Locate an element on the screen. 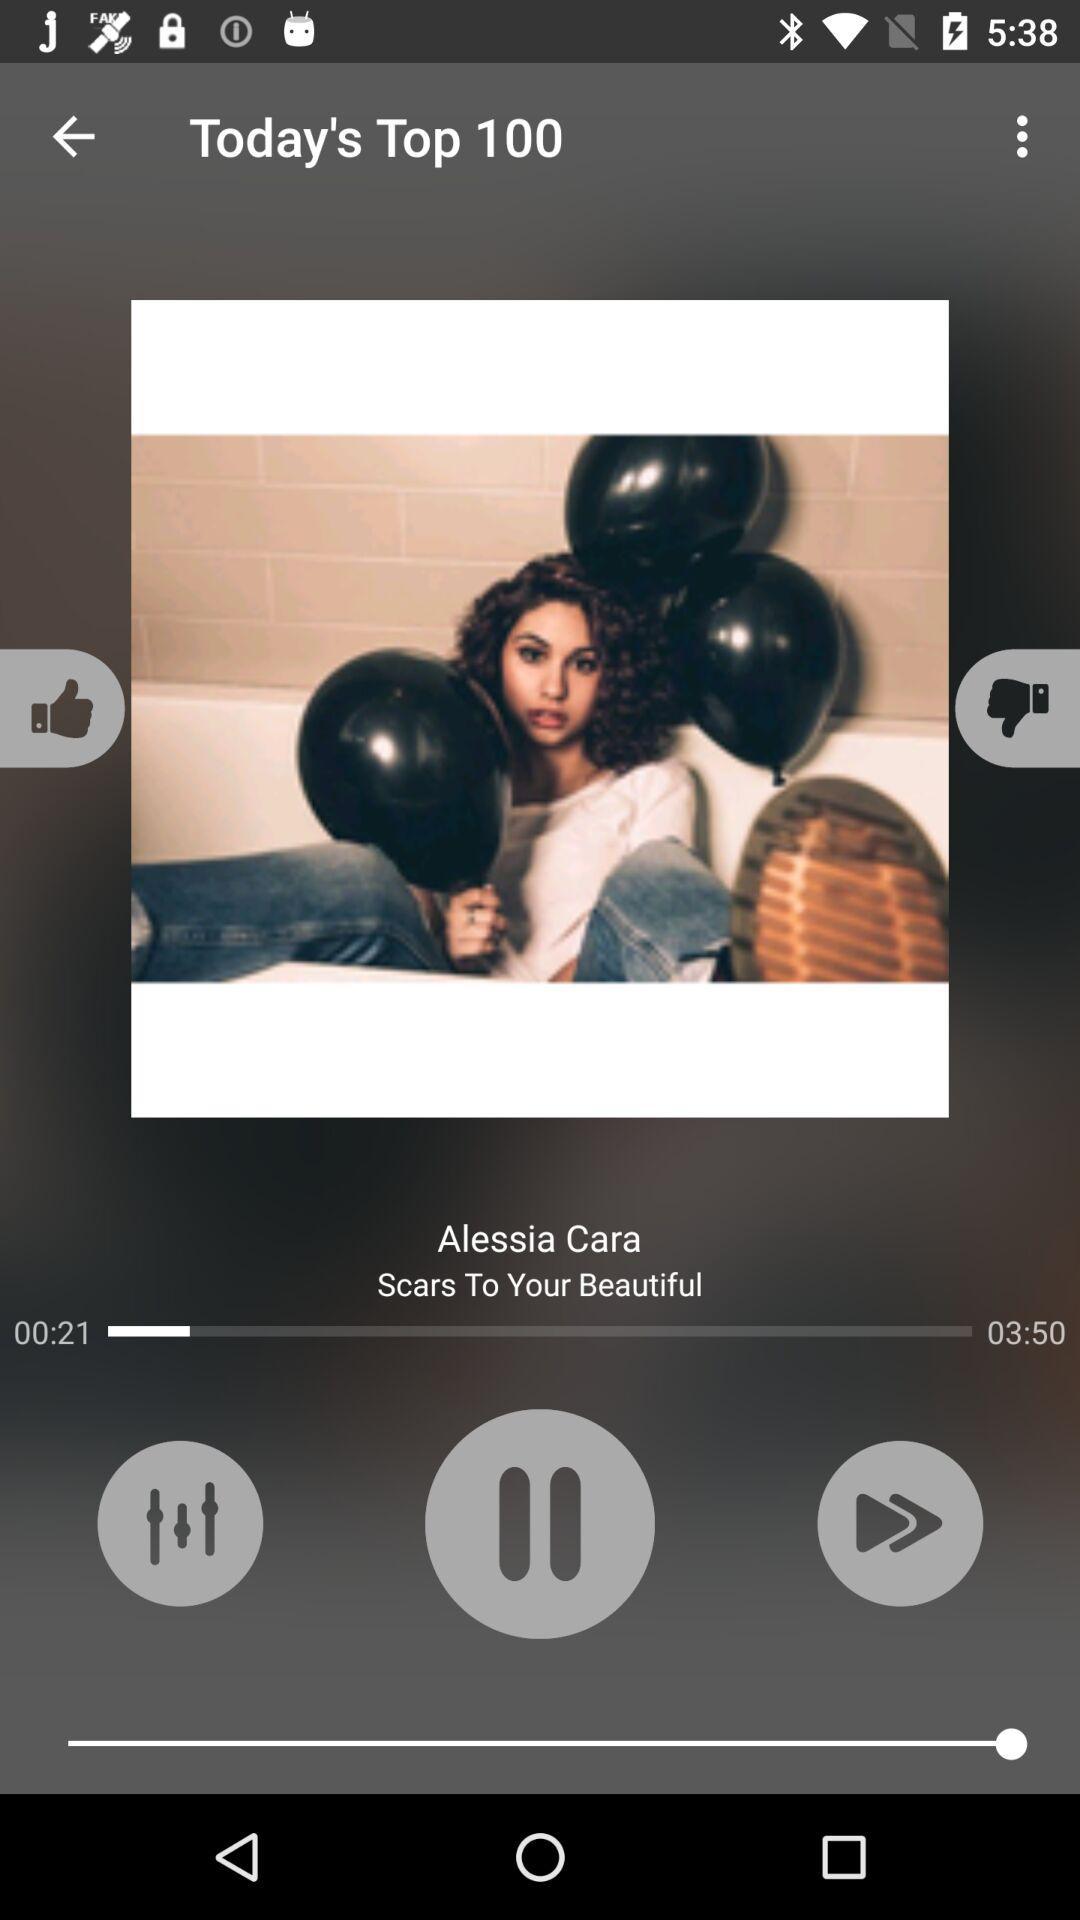 The image size is (1080, 1920). open the icon to the left of today s top icon is located at coordinates (73, 136).